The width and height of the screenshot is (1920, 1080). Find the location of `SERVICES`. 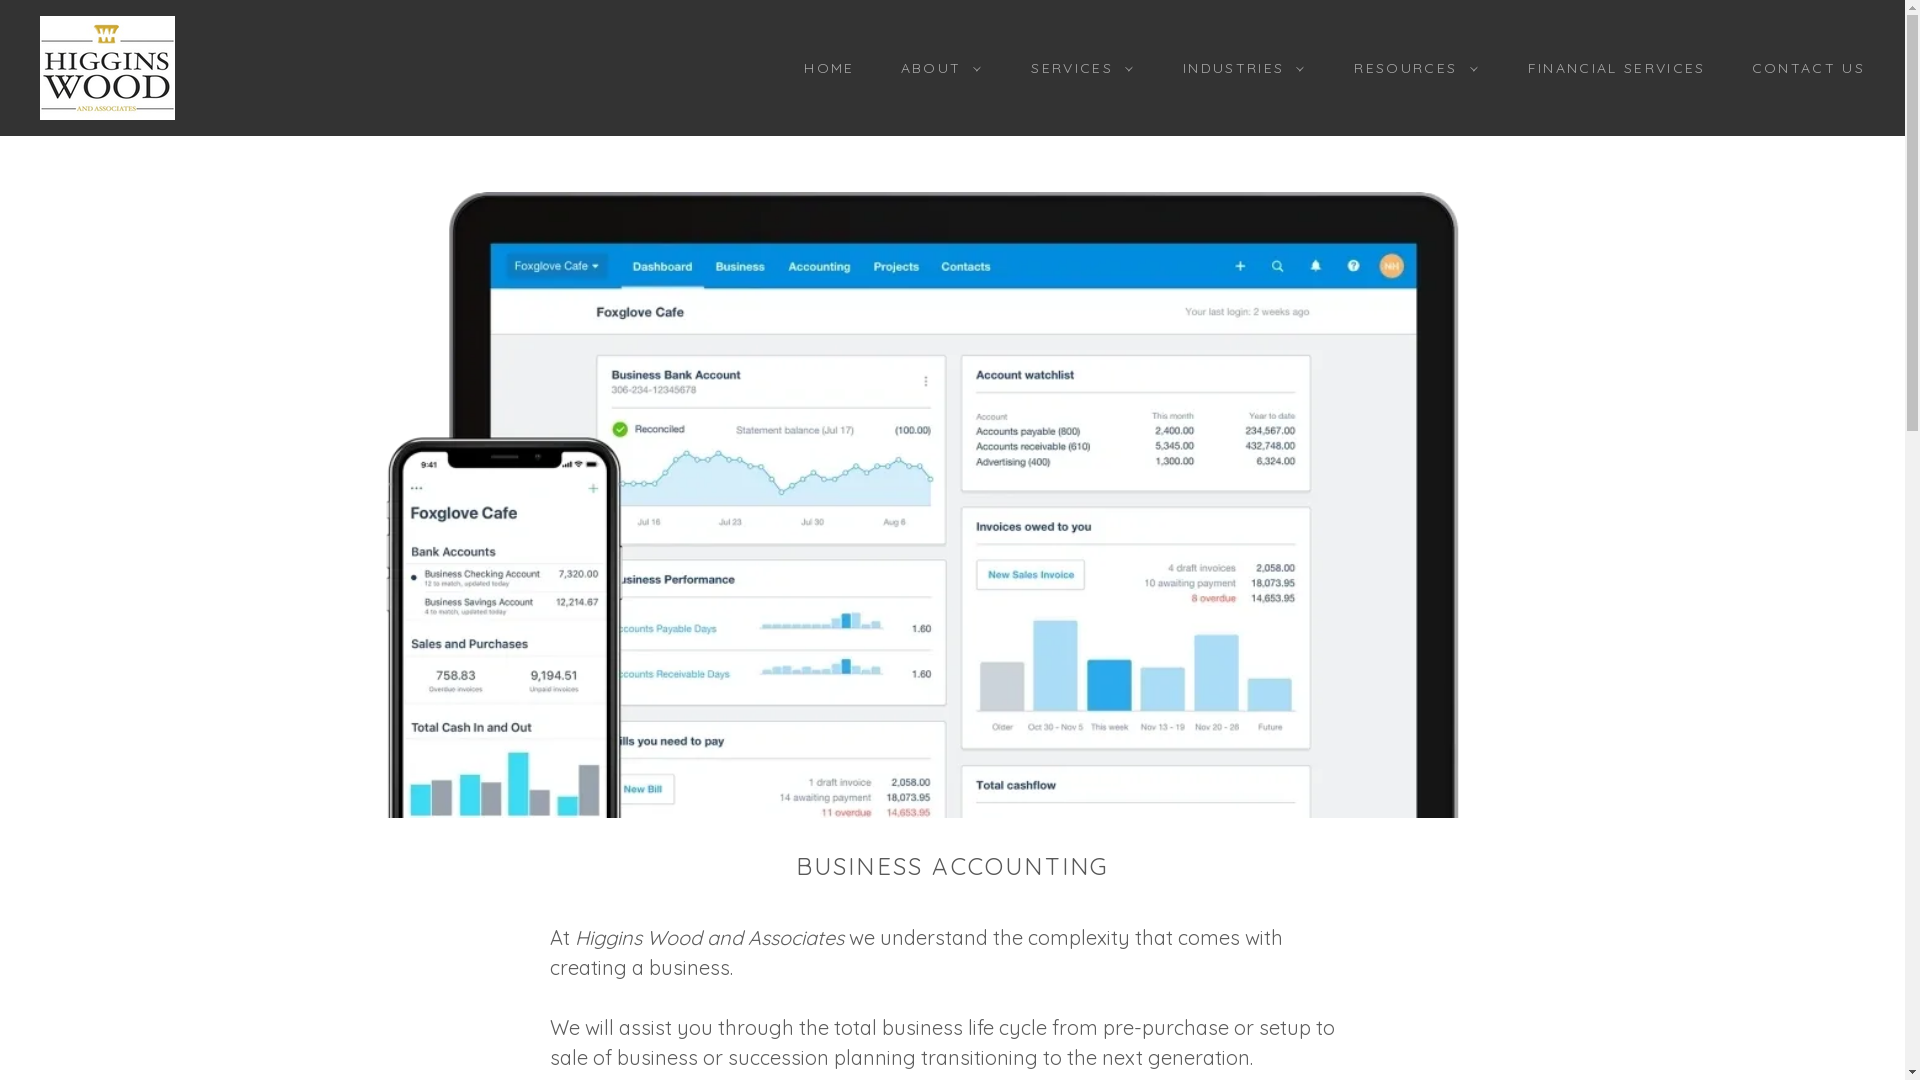

SERVICES is located at coordinates (1077, 68).